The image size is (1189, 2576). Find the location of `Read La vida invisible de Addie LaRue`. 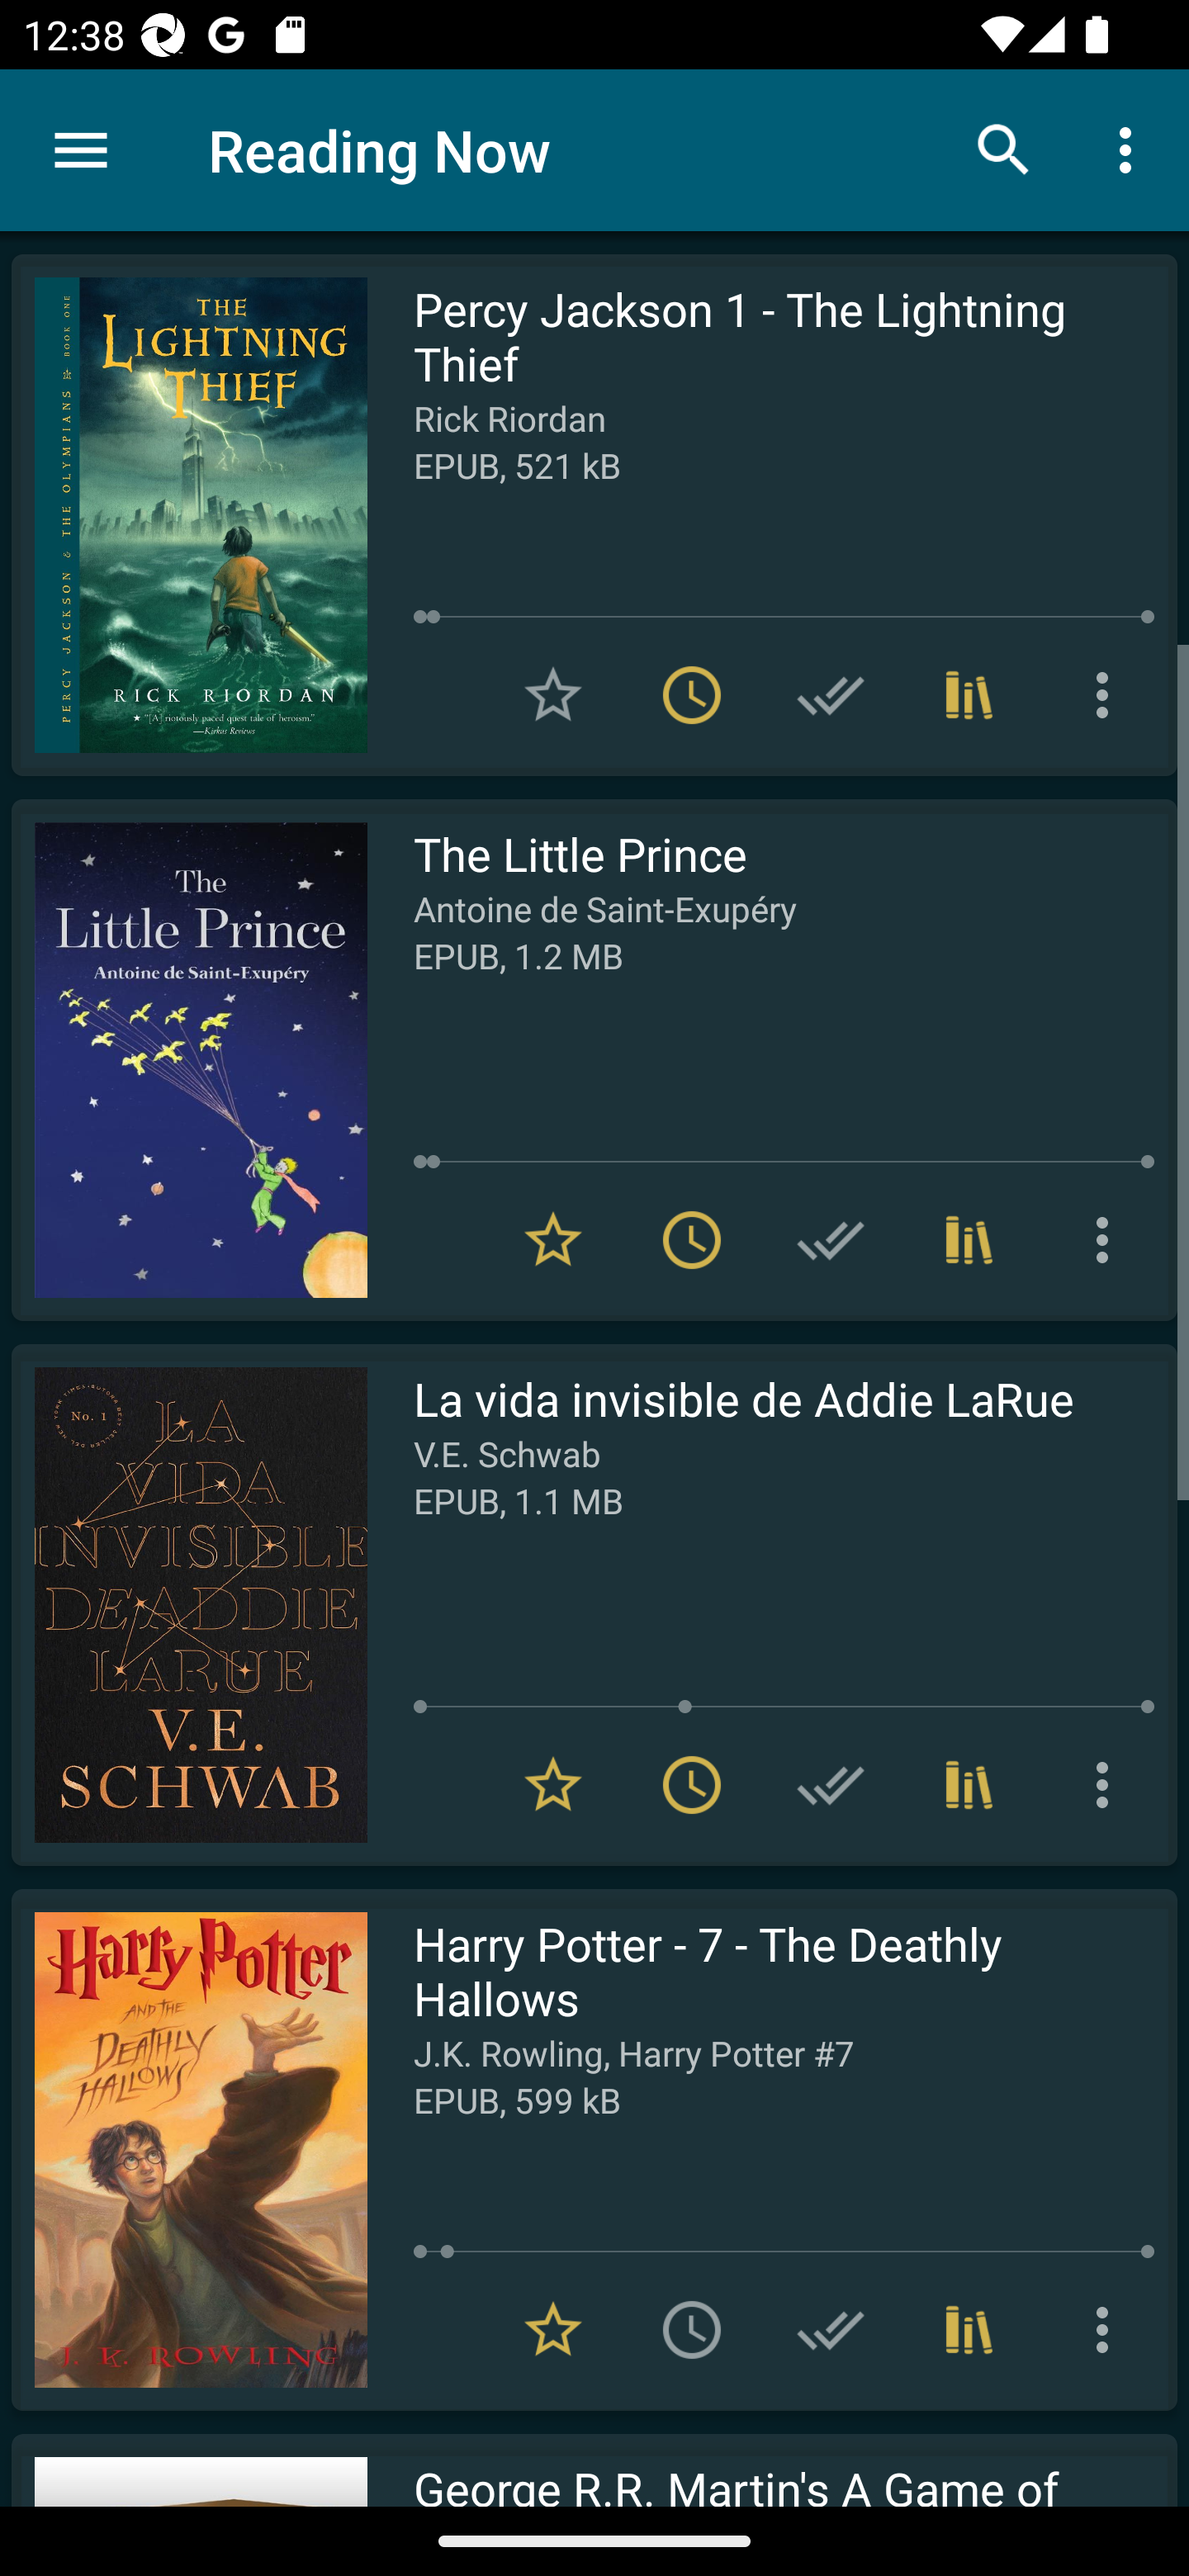

Read La vida invisible de Addie LaRue is located at coordinates (189, 1604).